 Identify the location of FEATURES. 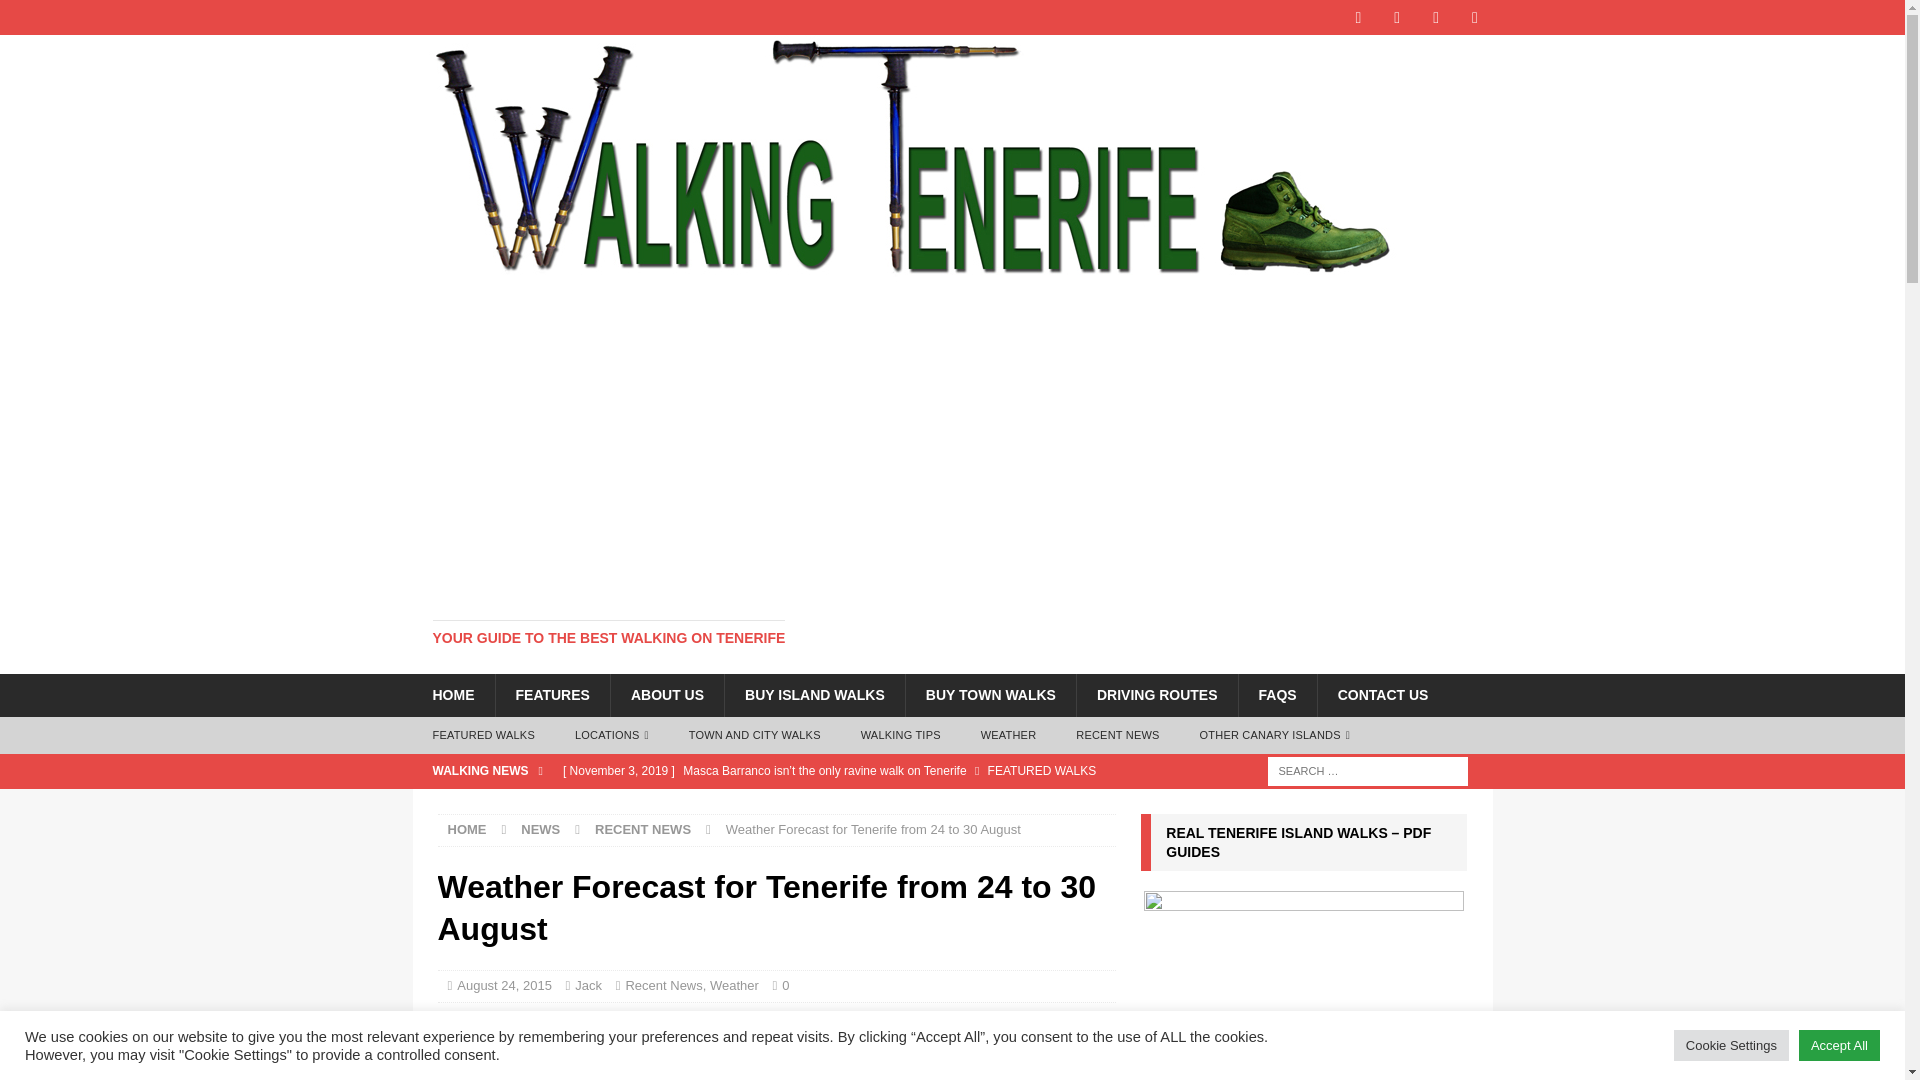
(550, 694).